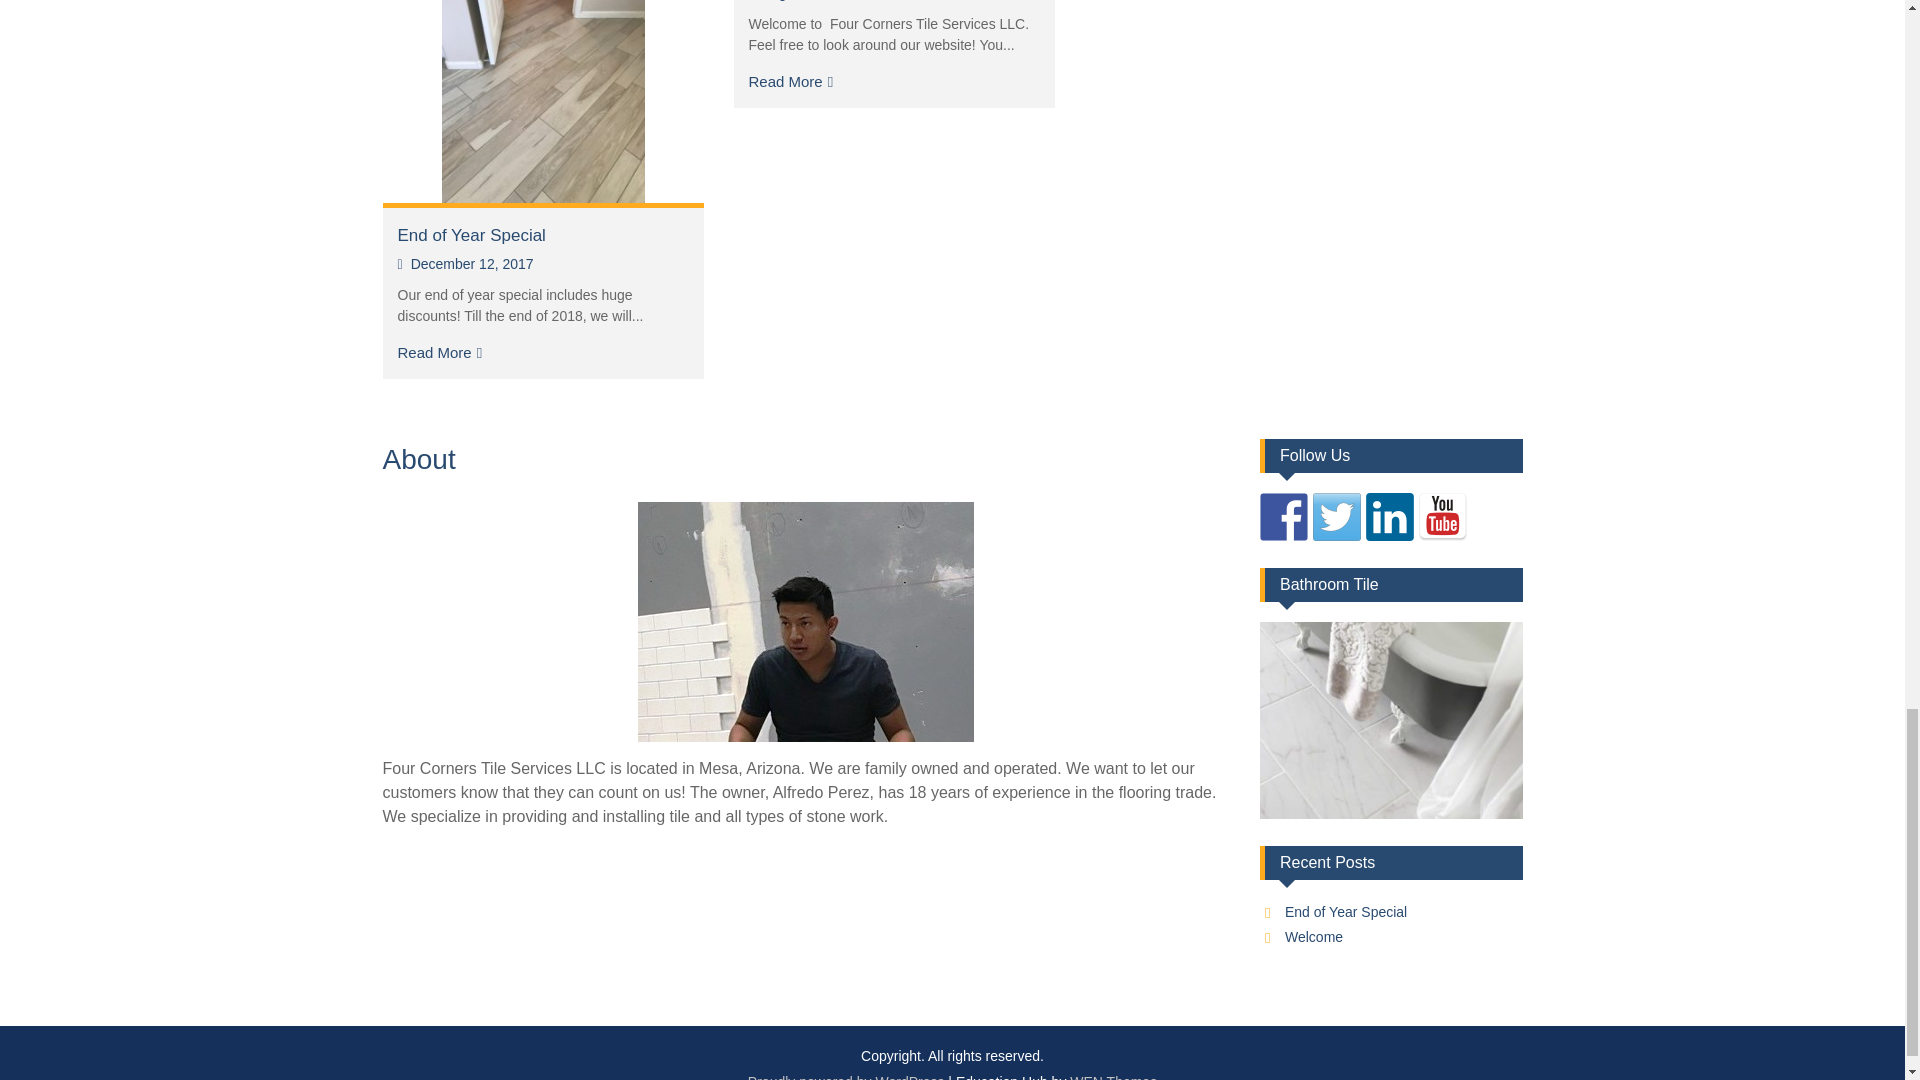  What do you see at coordinates (465, 264) in the screenshot?
I see `December 12, 2017` at bounding box center [465, 264].